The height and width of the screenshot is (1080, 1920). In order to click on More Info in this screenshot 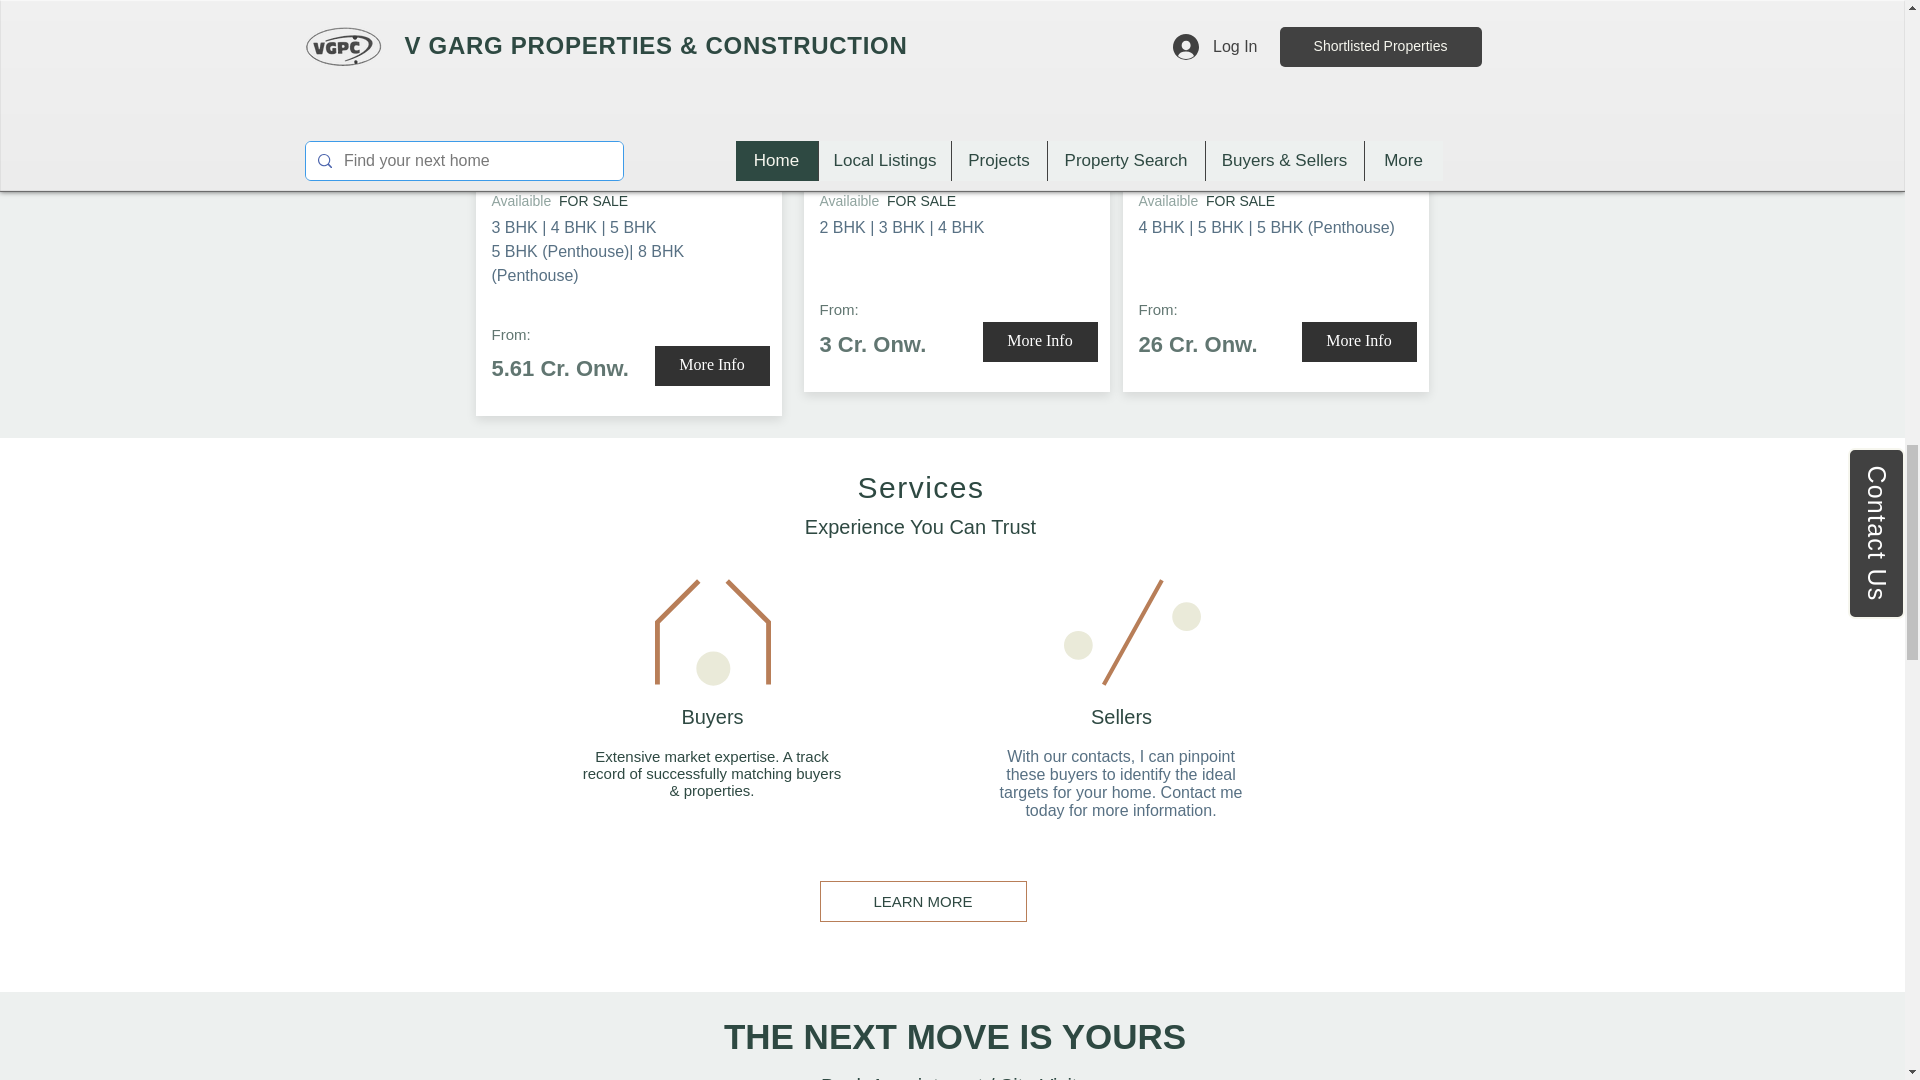, I will do `click(1038, 341)`.